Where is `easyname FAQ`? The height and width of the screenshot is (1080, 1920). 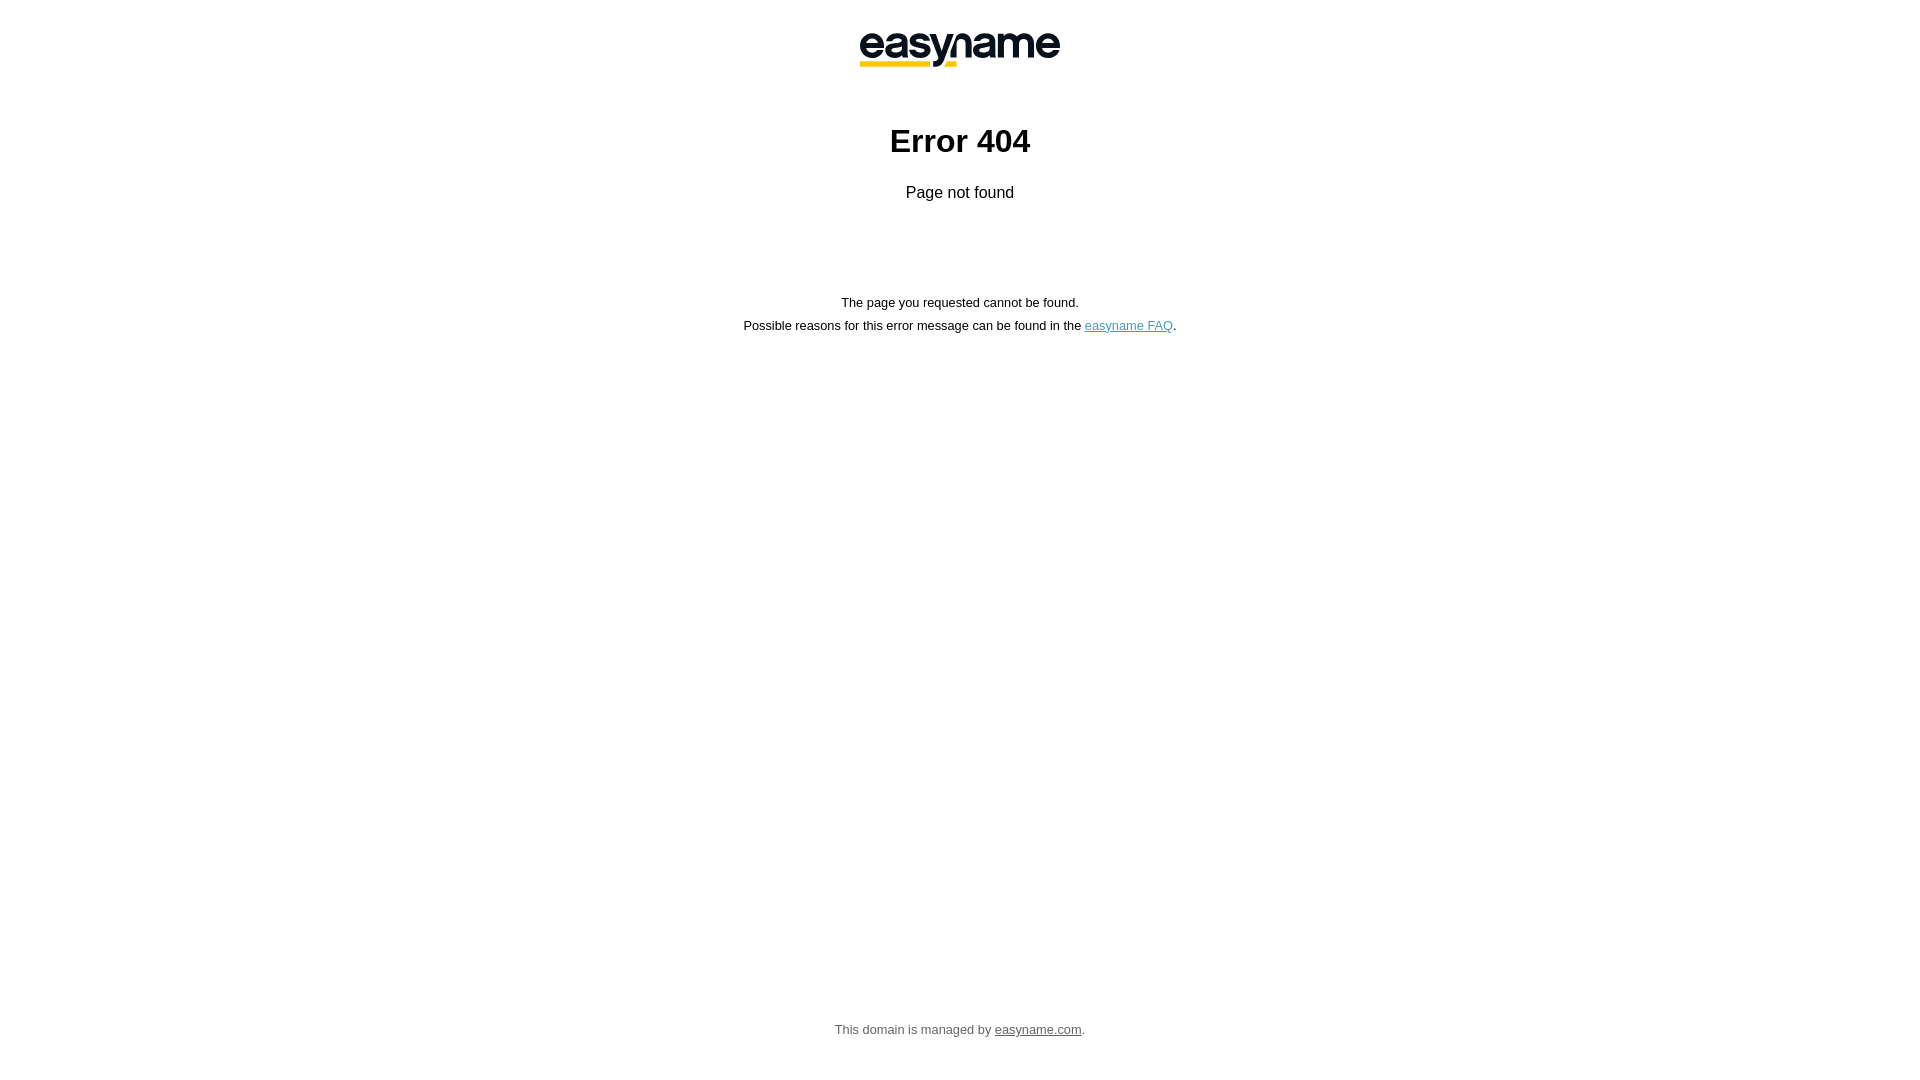 easyname FAQ is located at coordinates (1129, 326).